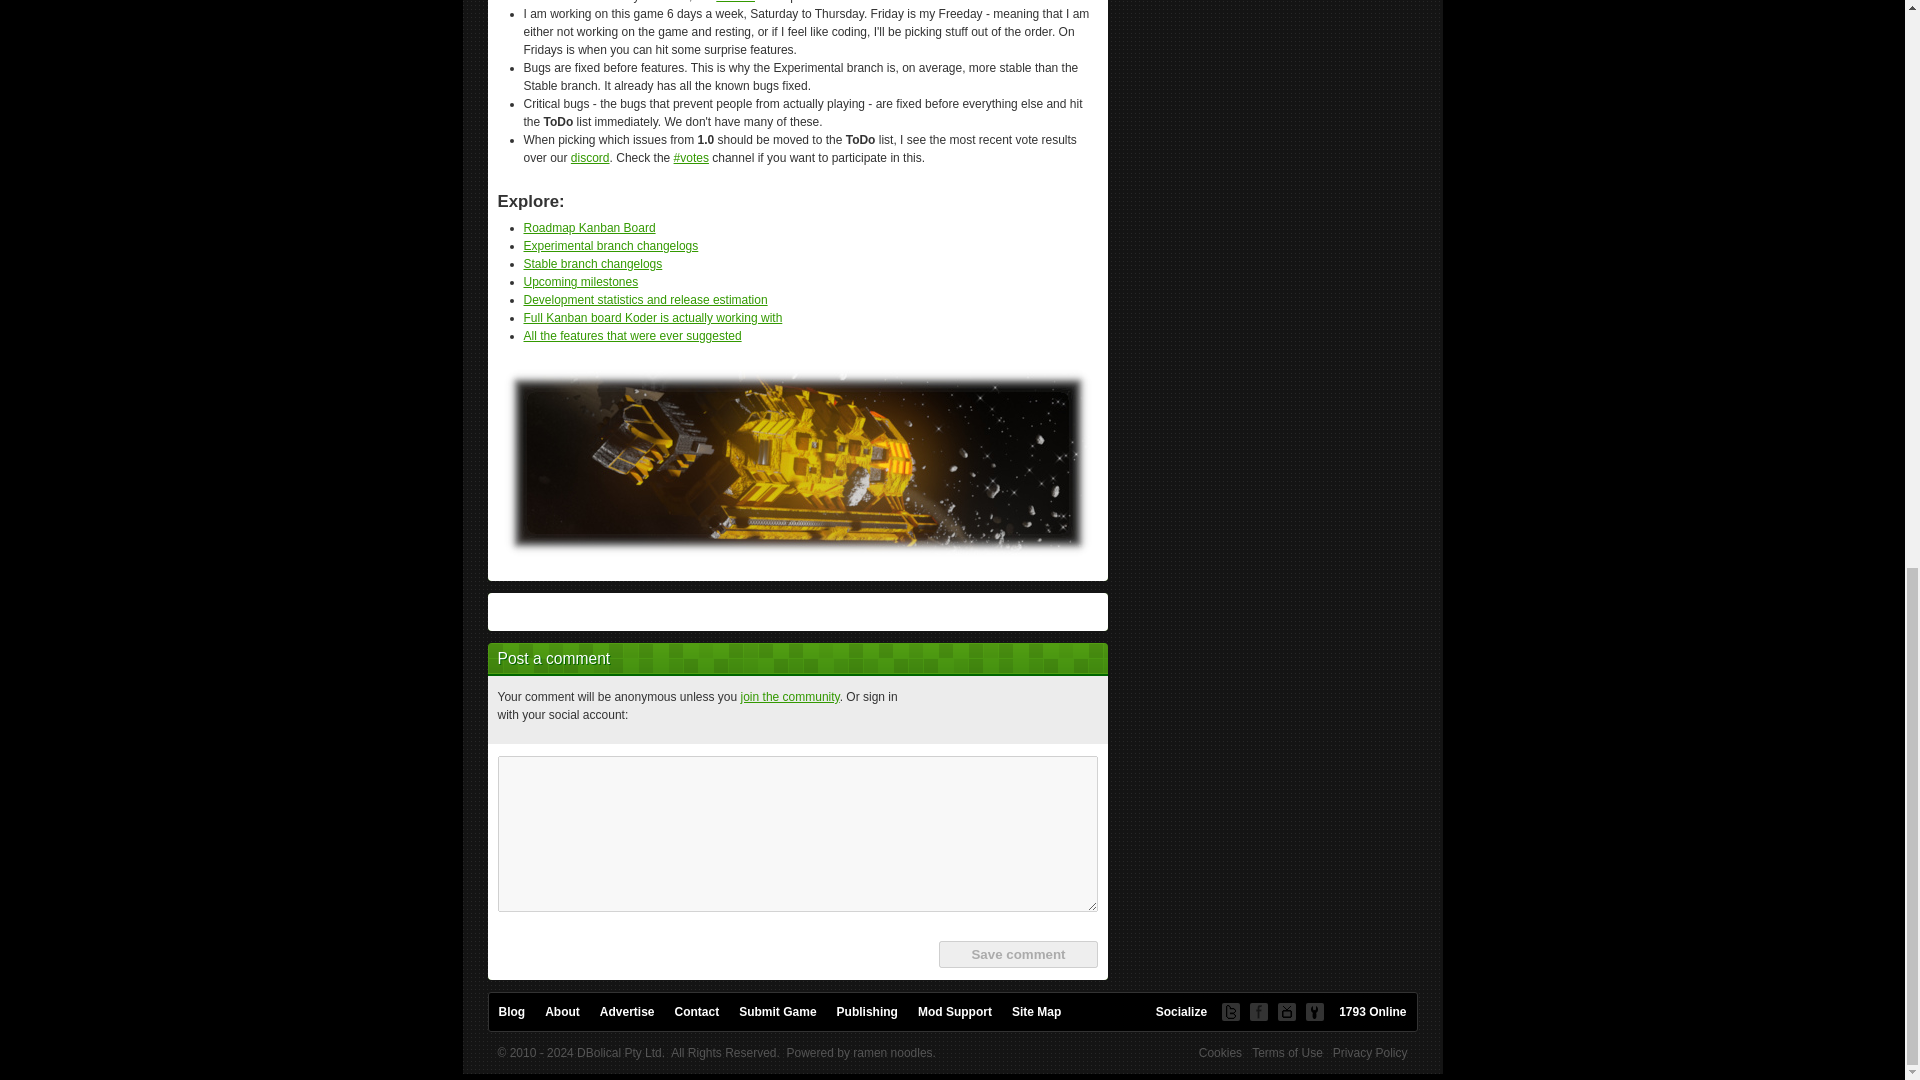 The height and width of the screenshot is (1080, 1920). Describe the element at coordinates (1029, 710) in the screenshot. I see `Click to connect via Google` at that location.